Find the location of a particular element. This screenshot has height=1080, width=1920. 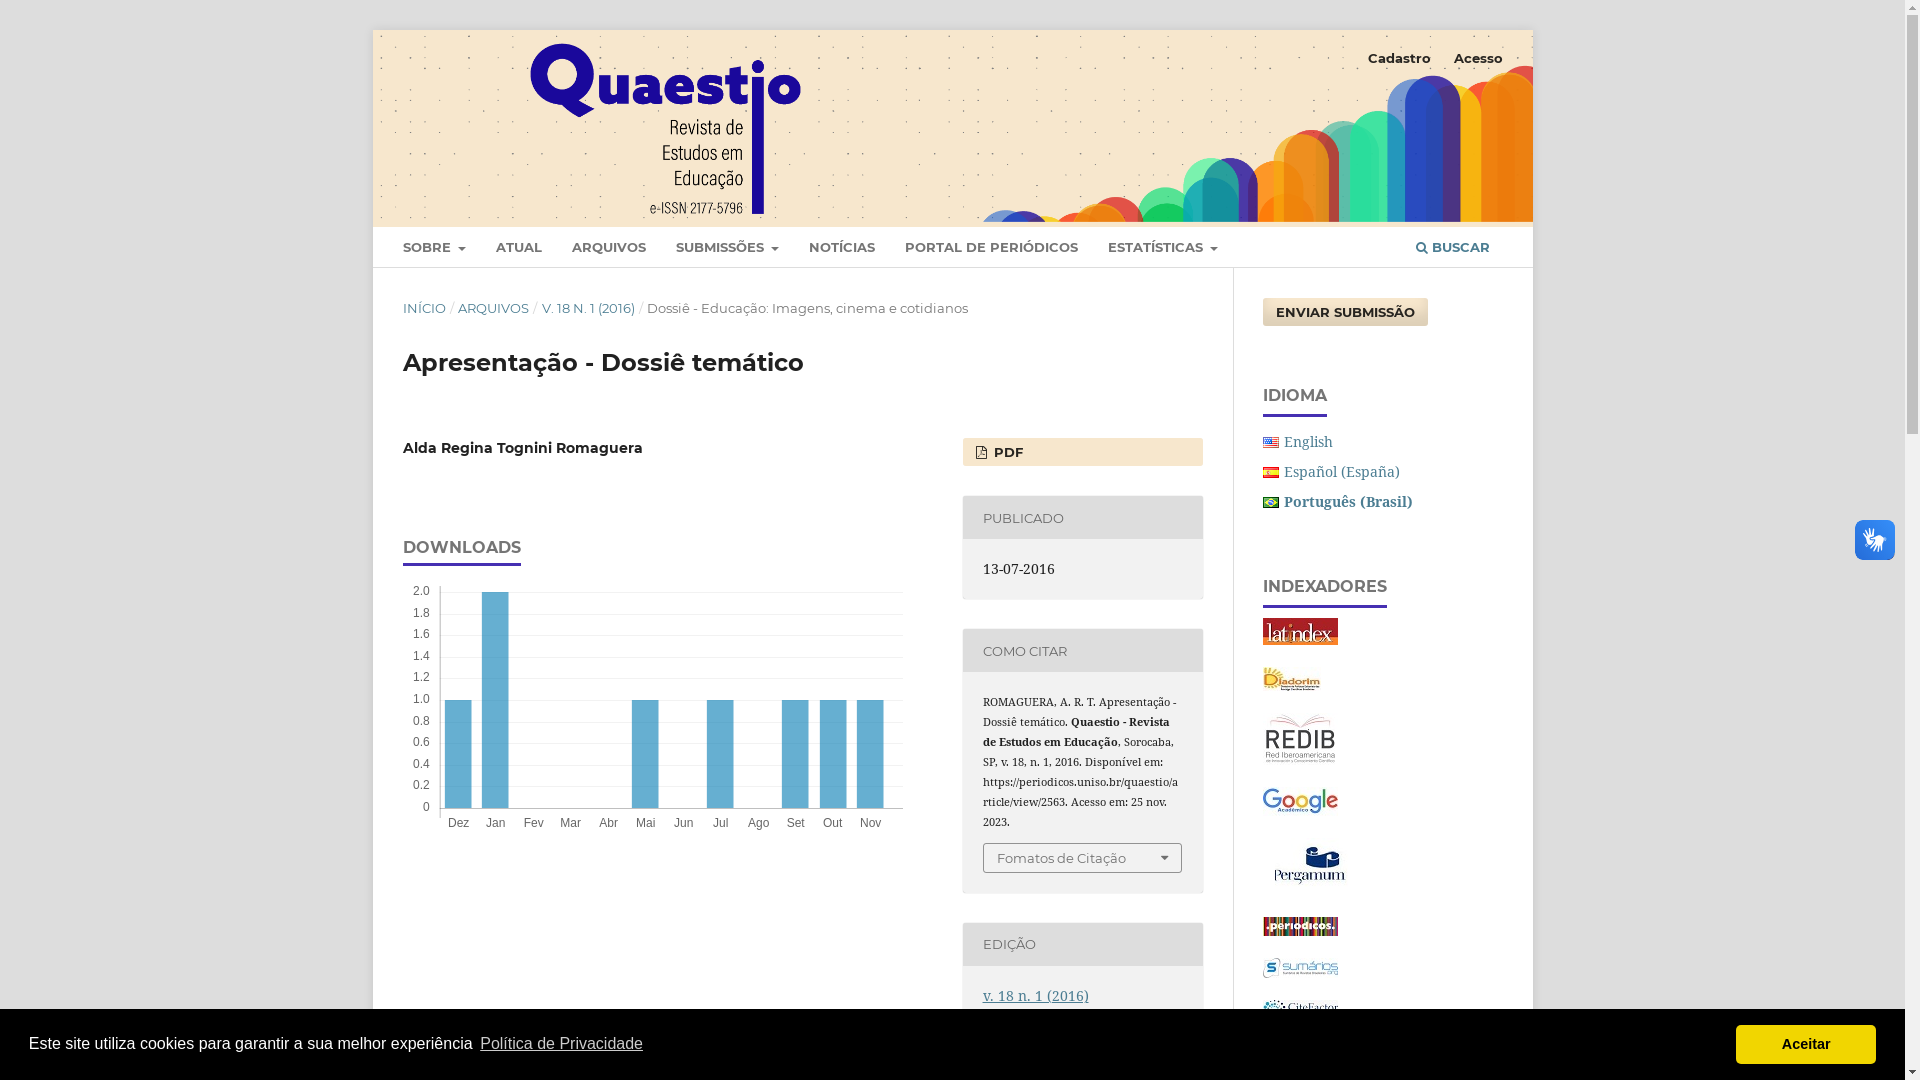

  English is located at coordinates (1308, 442).